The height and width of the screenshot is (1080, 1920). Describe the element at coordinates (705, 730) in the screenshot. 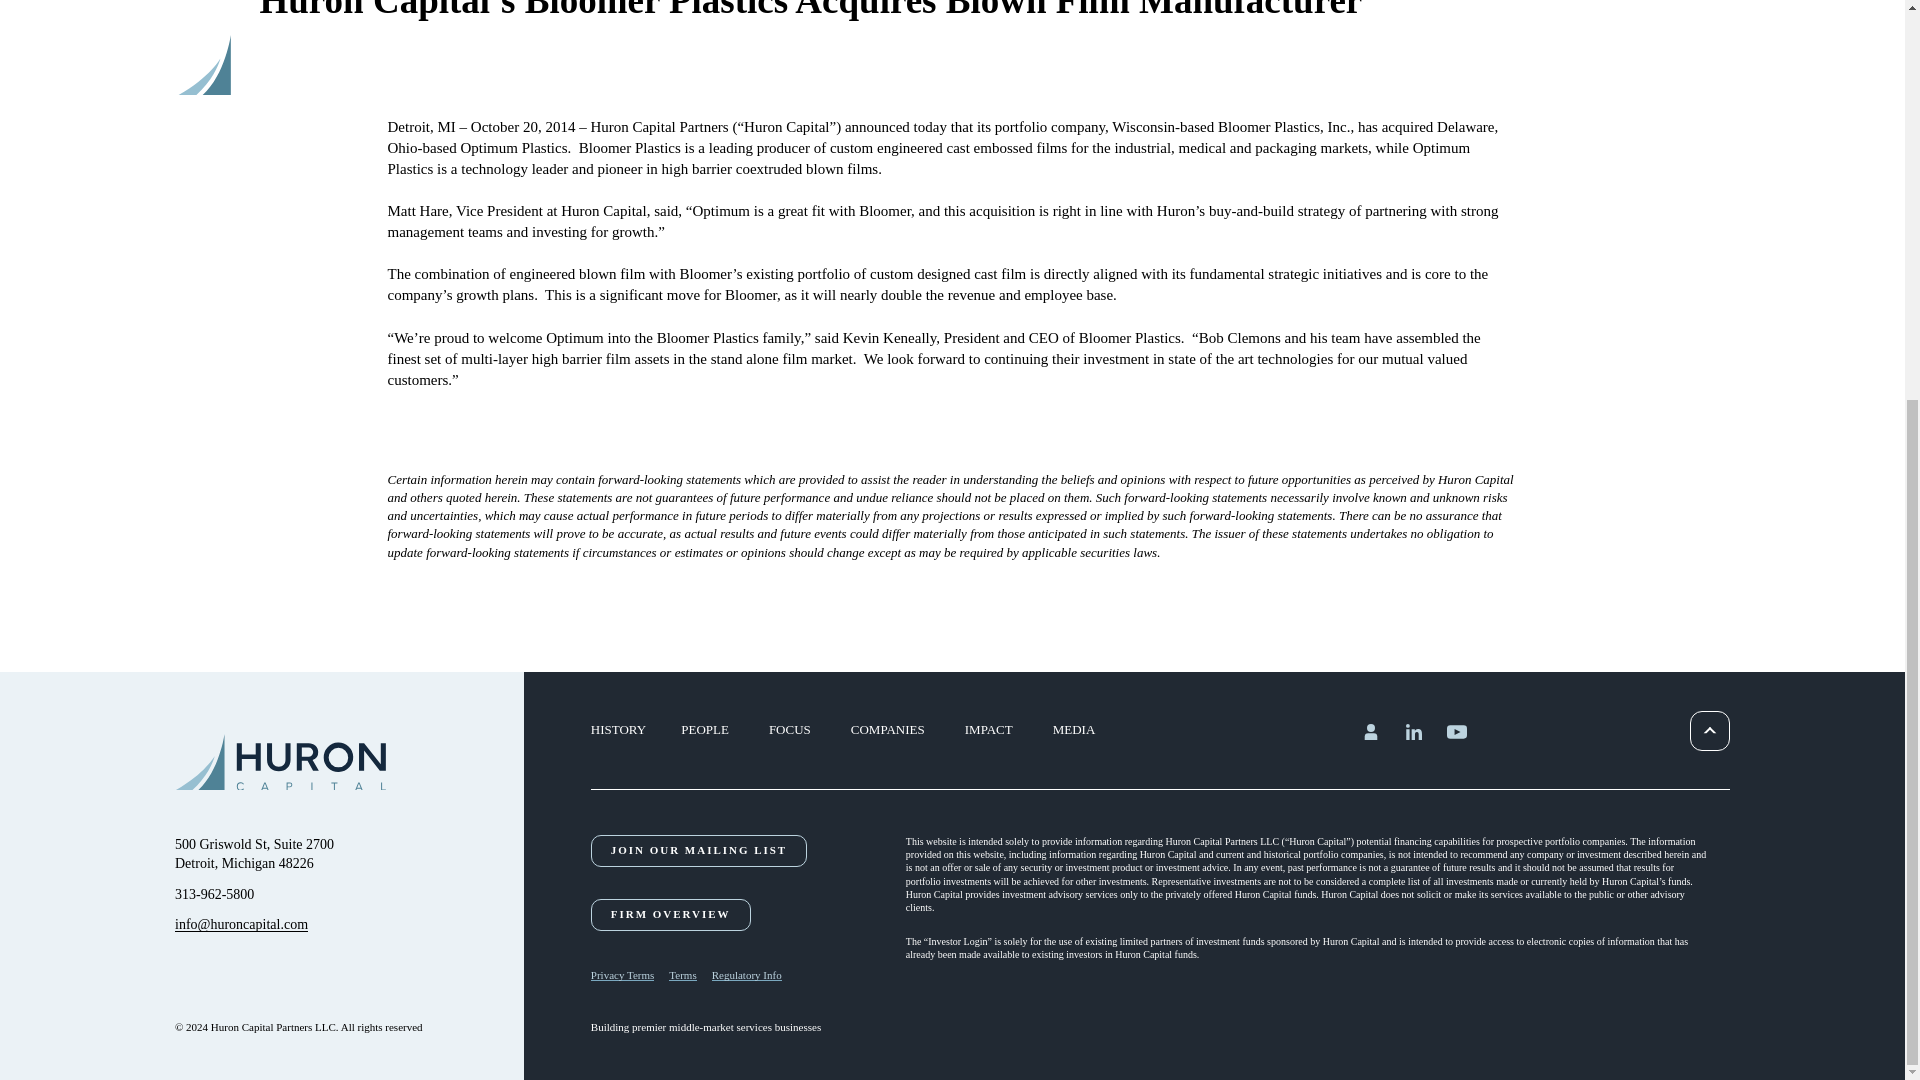

I see `MEDIA` at that location.